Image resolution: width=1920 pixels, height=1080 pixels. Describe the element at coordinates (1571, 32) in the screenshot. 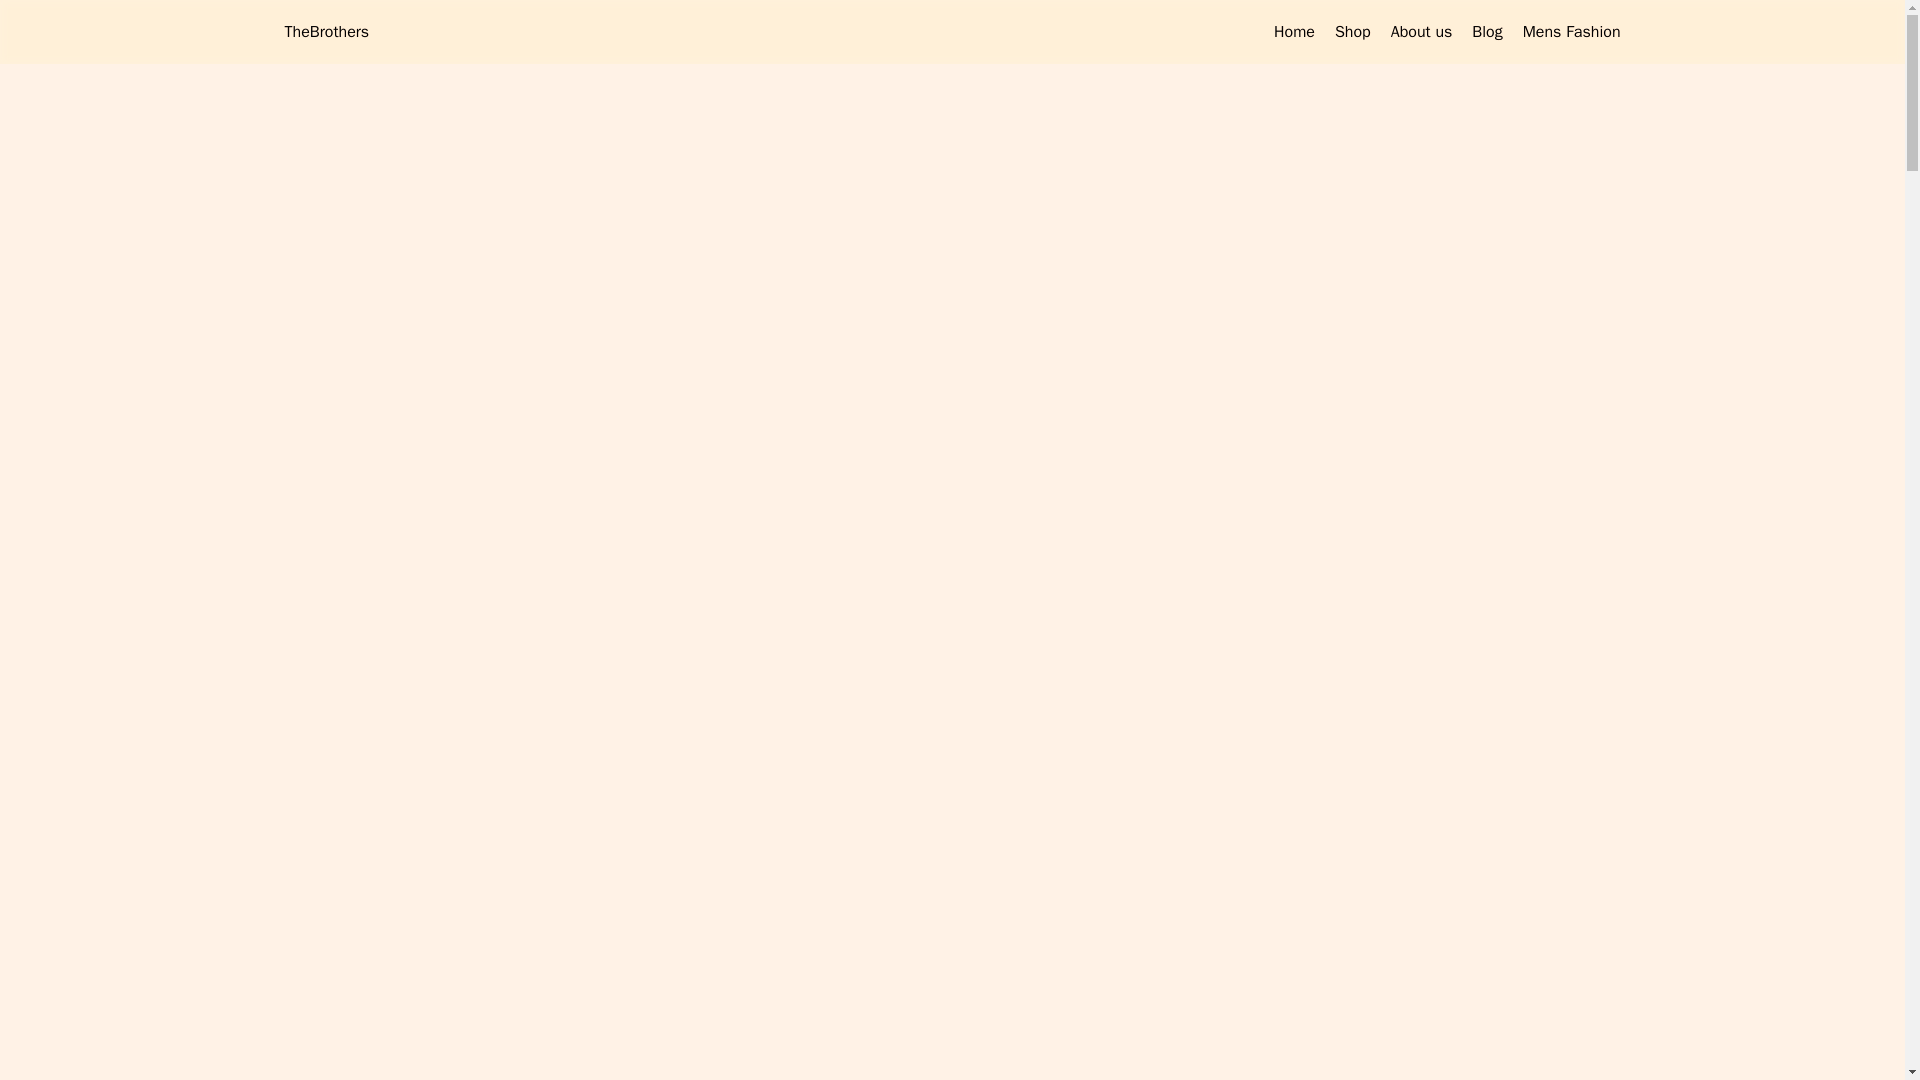

I see `Mens Fashion` at that location.